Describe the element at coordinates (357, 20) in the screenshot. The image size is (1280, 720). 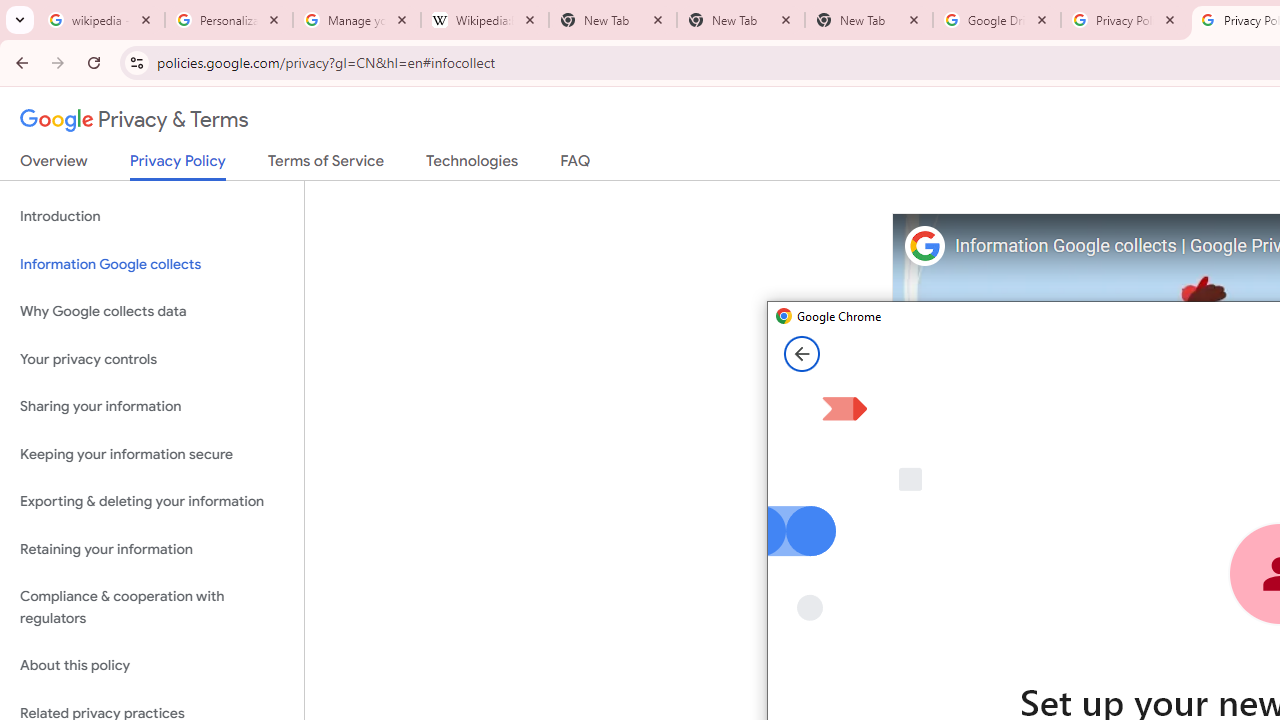
I see `Manage your Location History - Google Search Help` at that location.